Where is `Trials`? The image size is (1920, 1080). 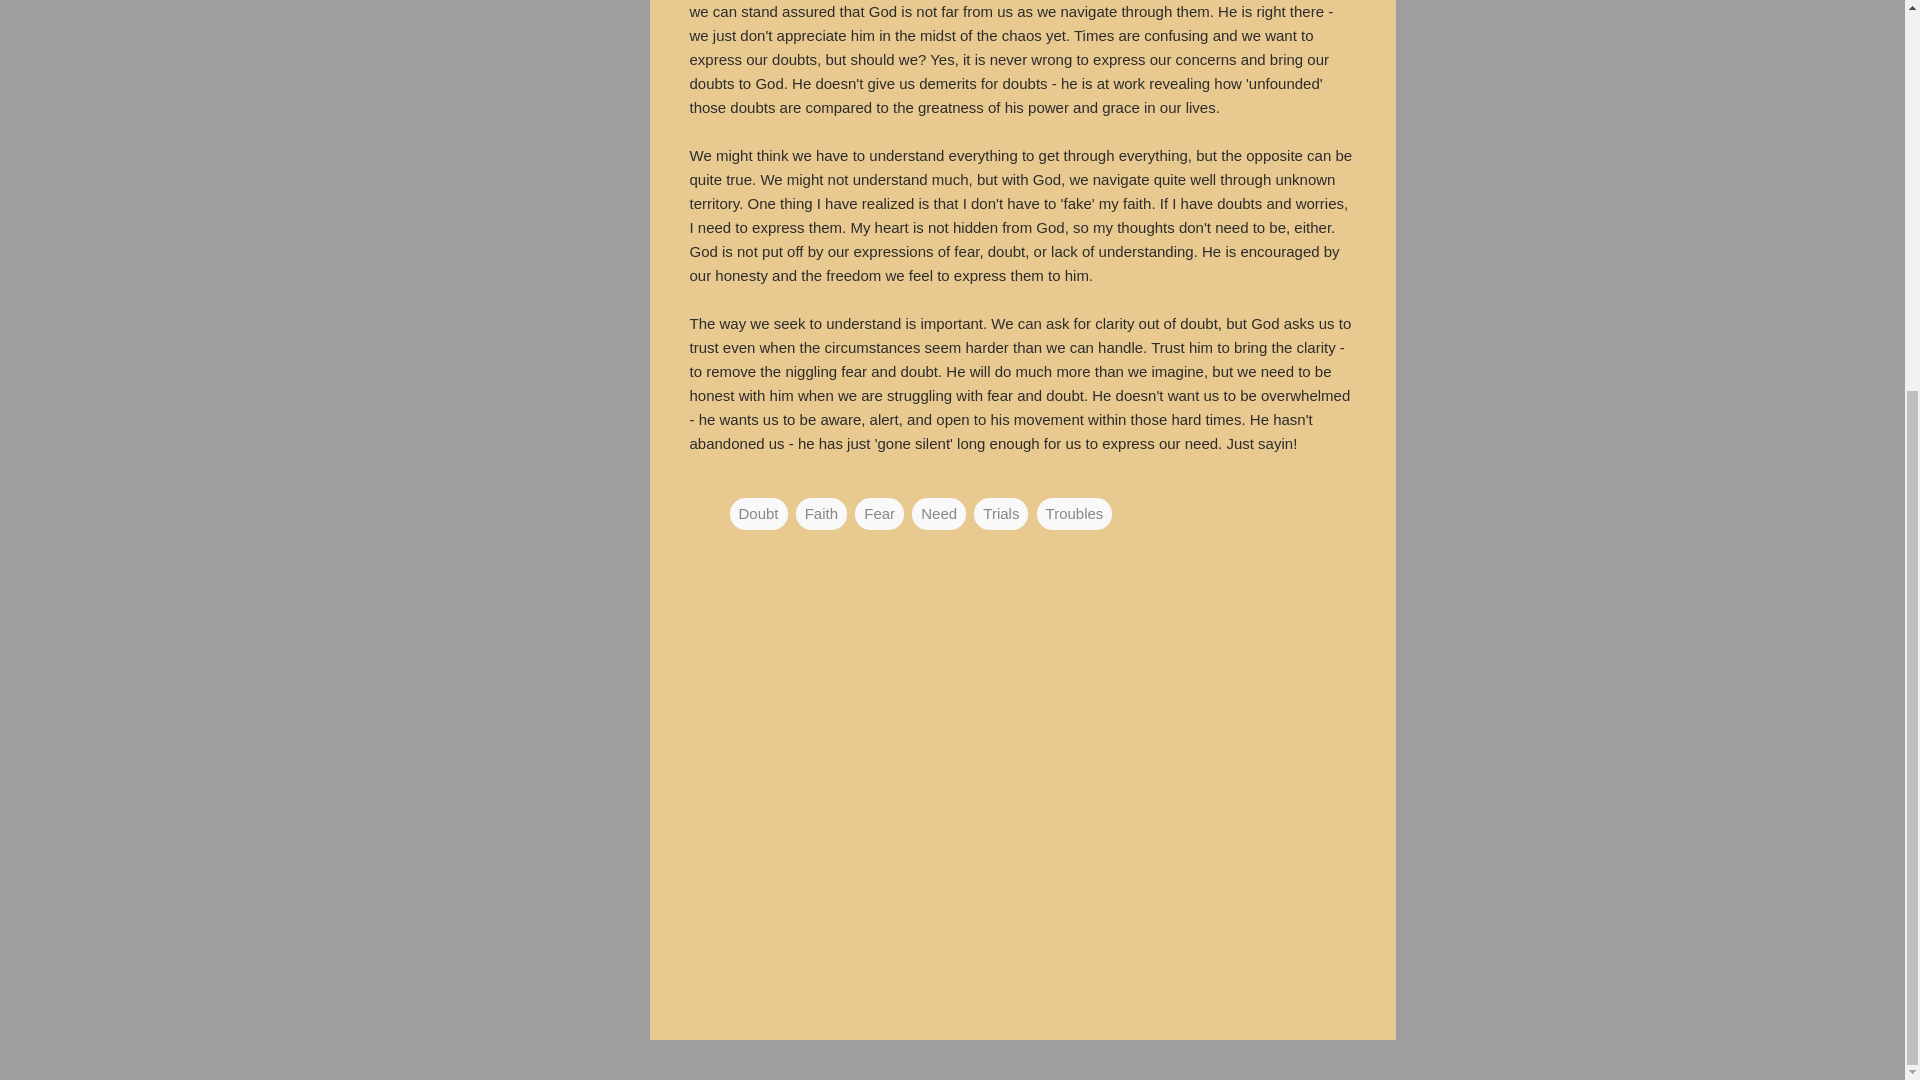 Trials is located at coordinates (1000, 512).